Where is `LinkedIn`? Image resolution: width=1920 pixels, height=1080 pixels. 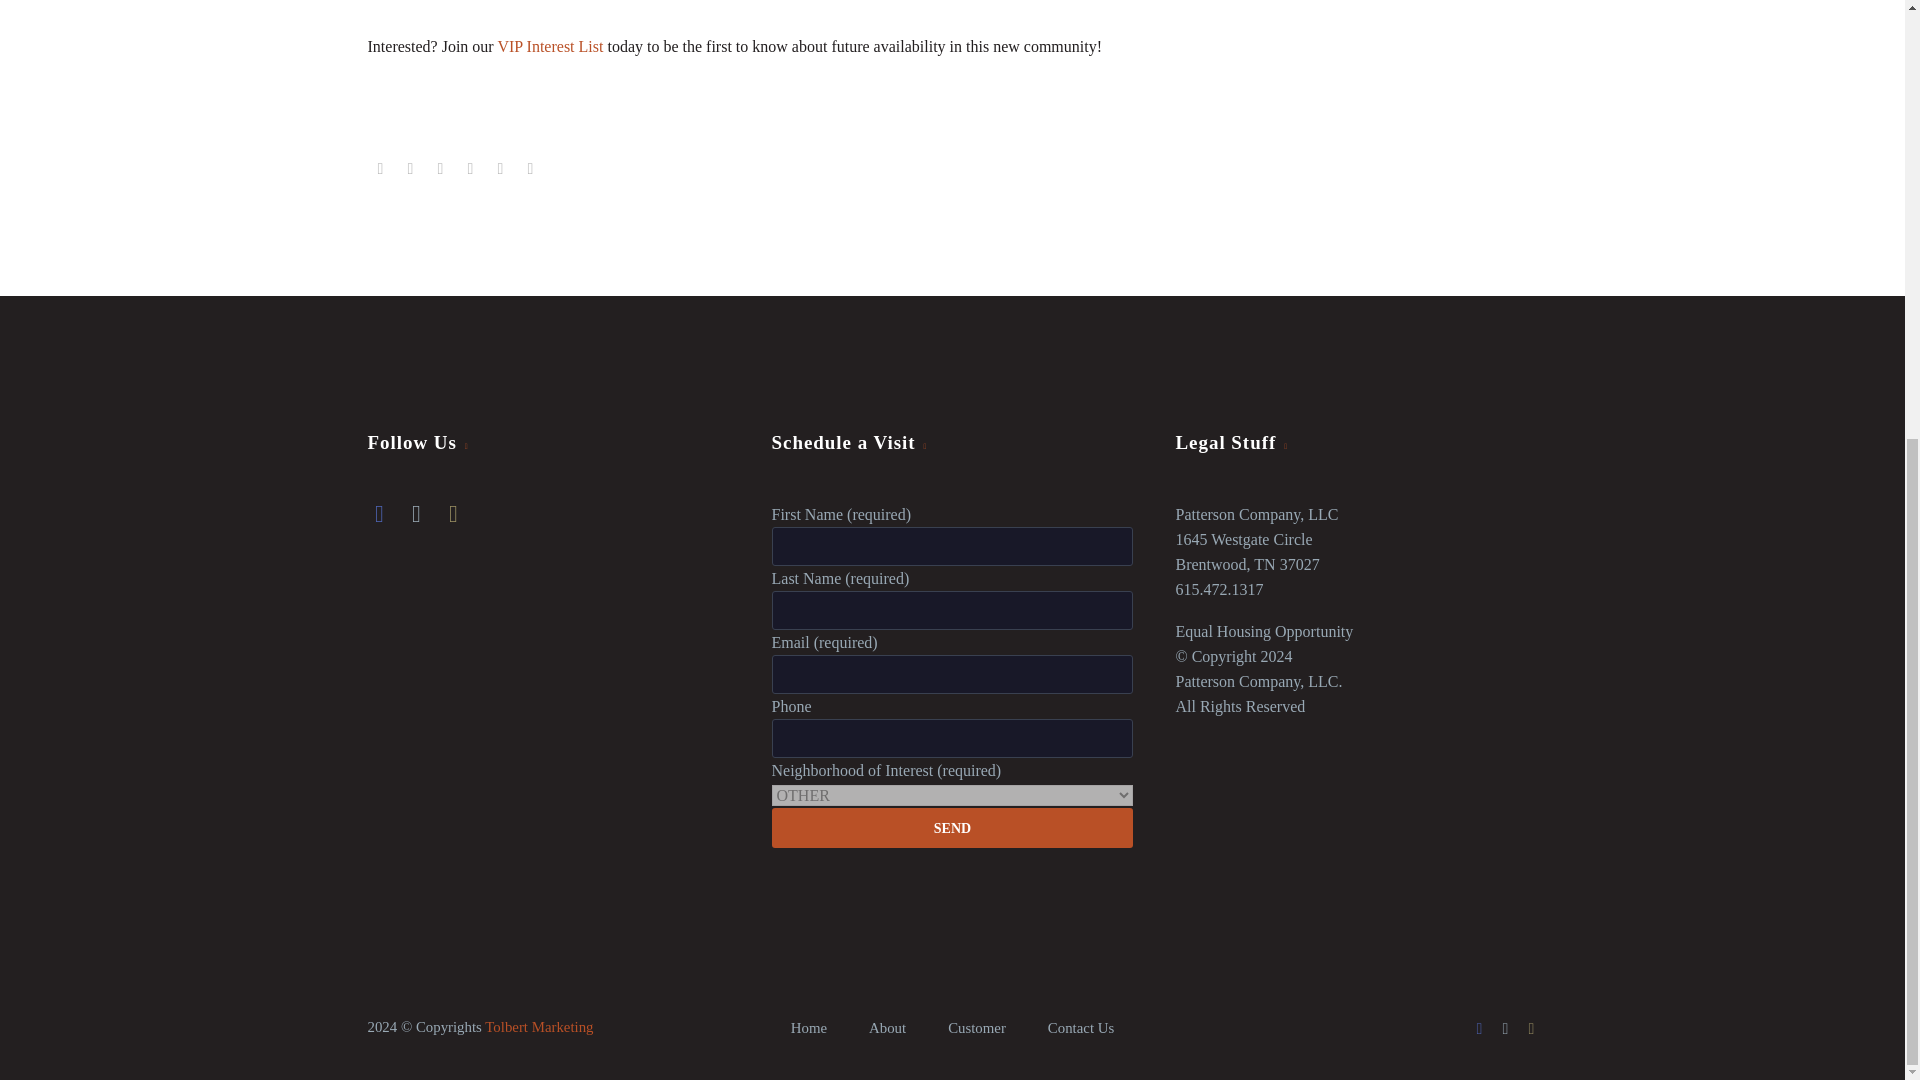
LinkedIn is located at coordinates (500, 168).